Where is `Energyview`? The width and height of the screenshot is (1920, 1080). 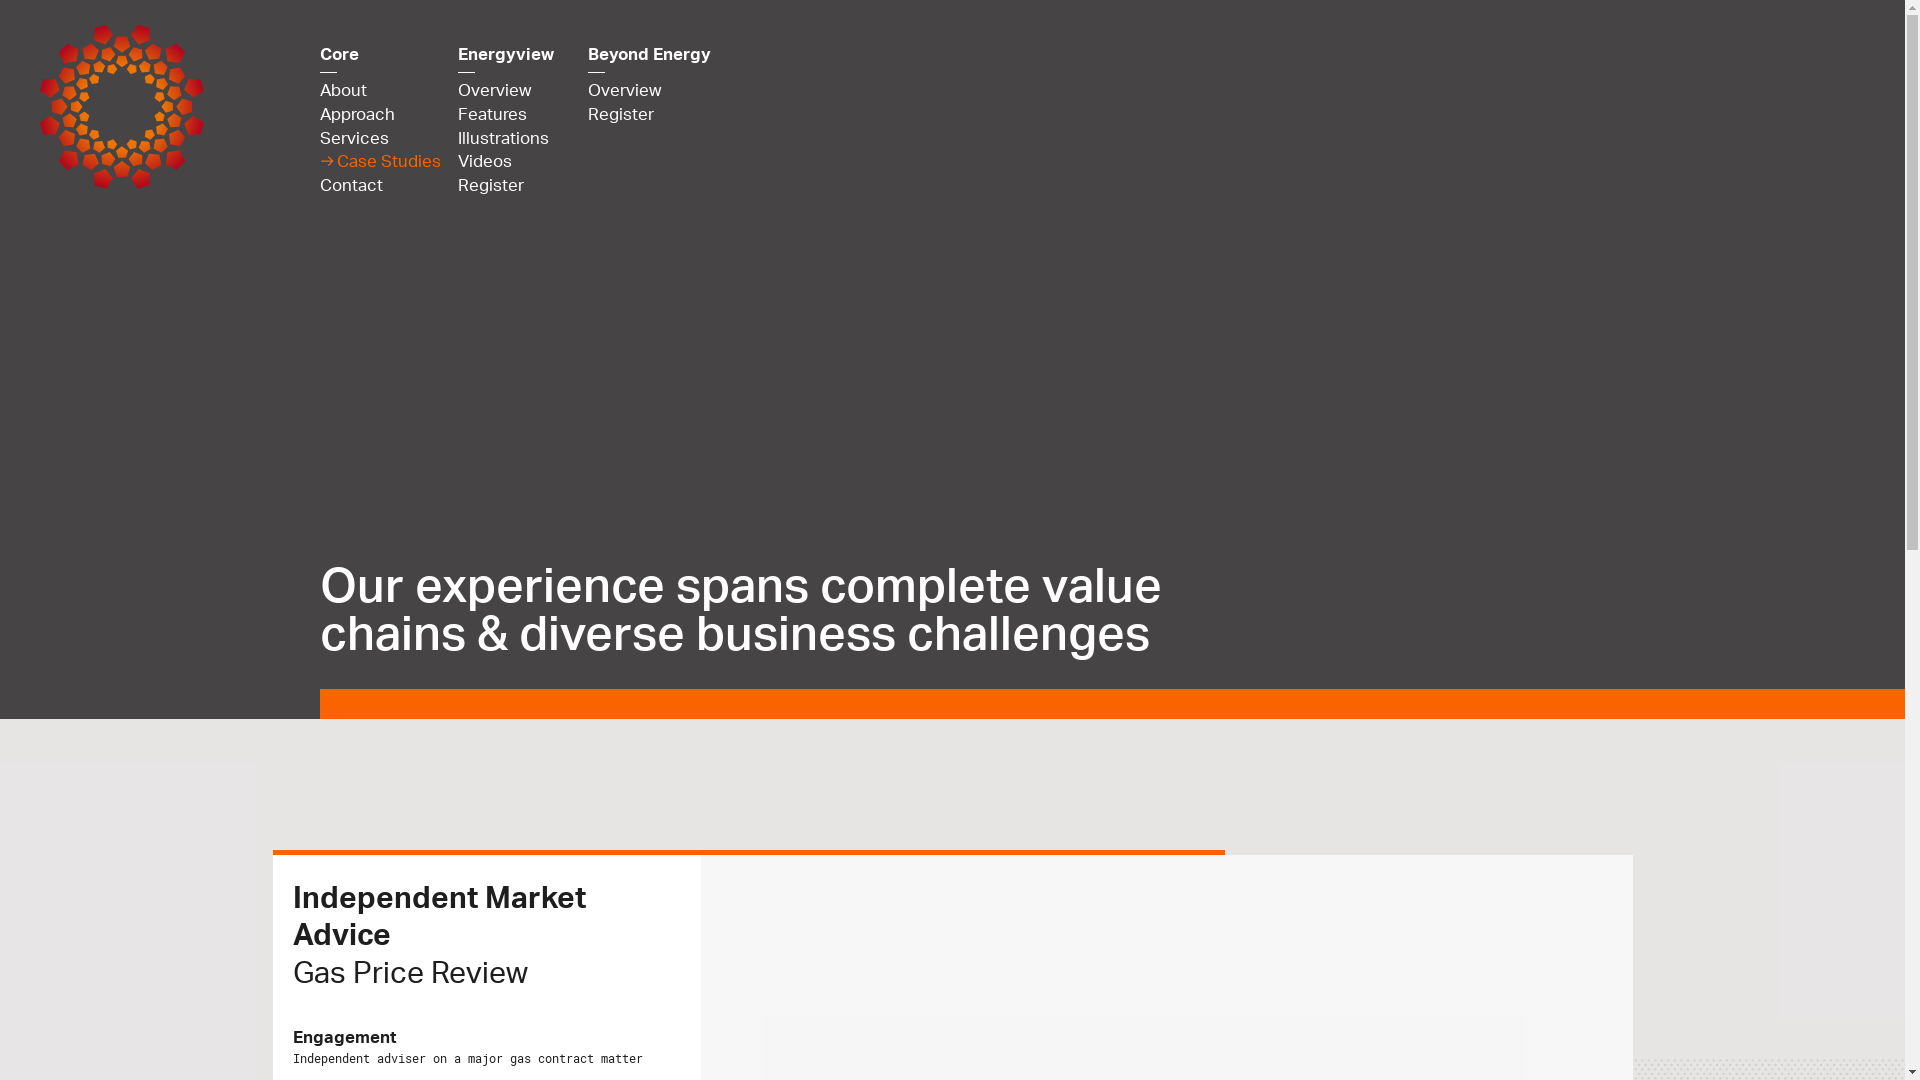 Energyview is located at coordinates (506, 54).